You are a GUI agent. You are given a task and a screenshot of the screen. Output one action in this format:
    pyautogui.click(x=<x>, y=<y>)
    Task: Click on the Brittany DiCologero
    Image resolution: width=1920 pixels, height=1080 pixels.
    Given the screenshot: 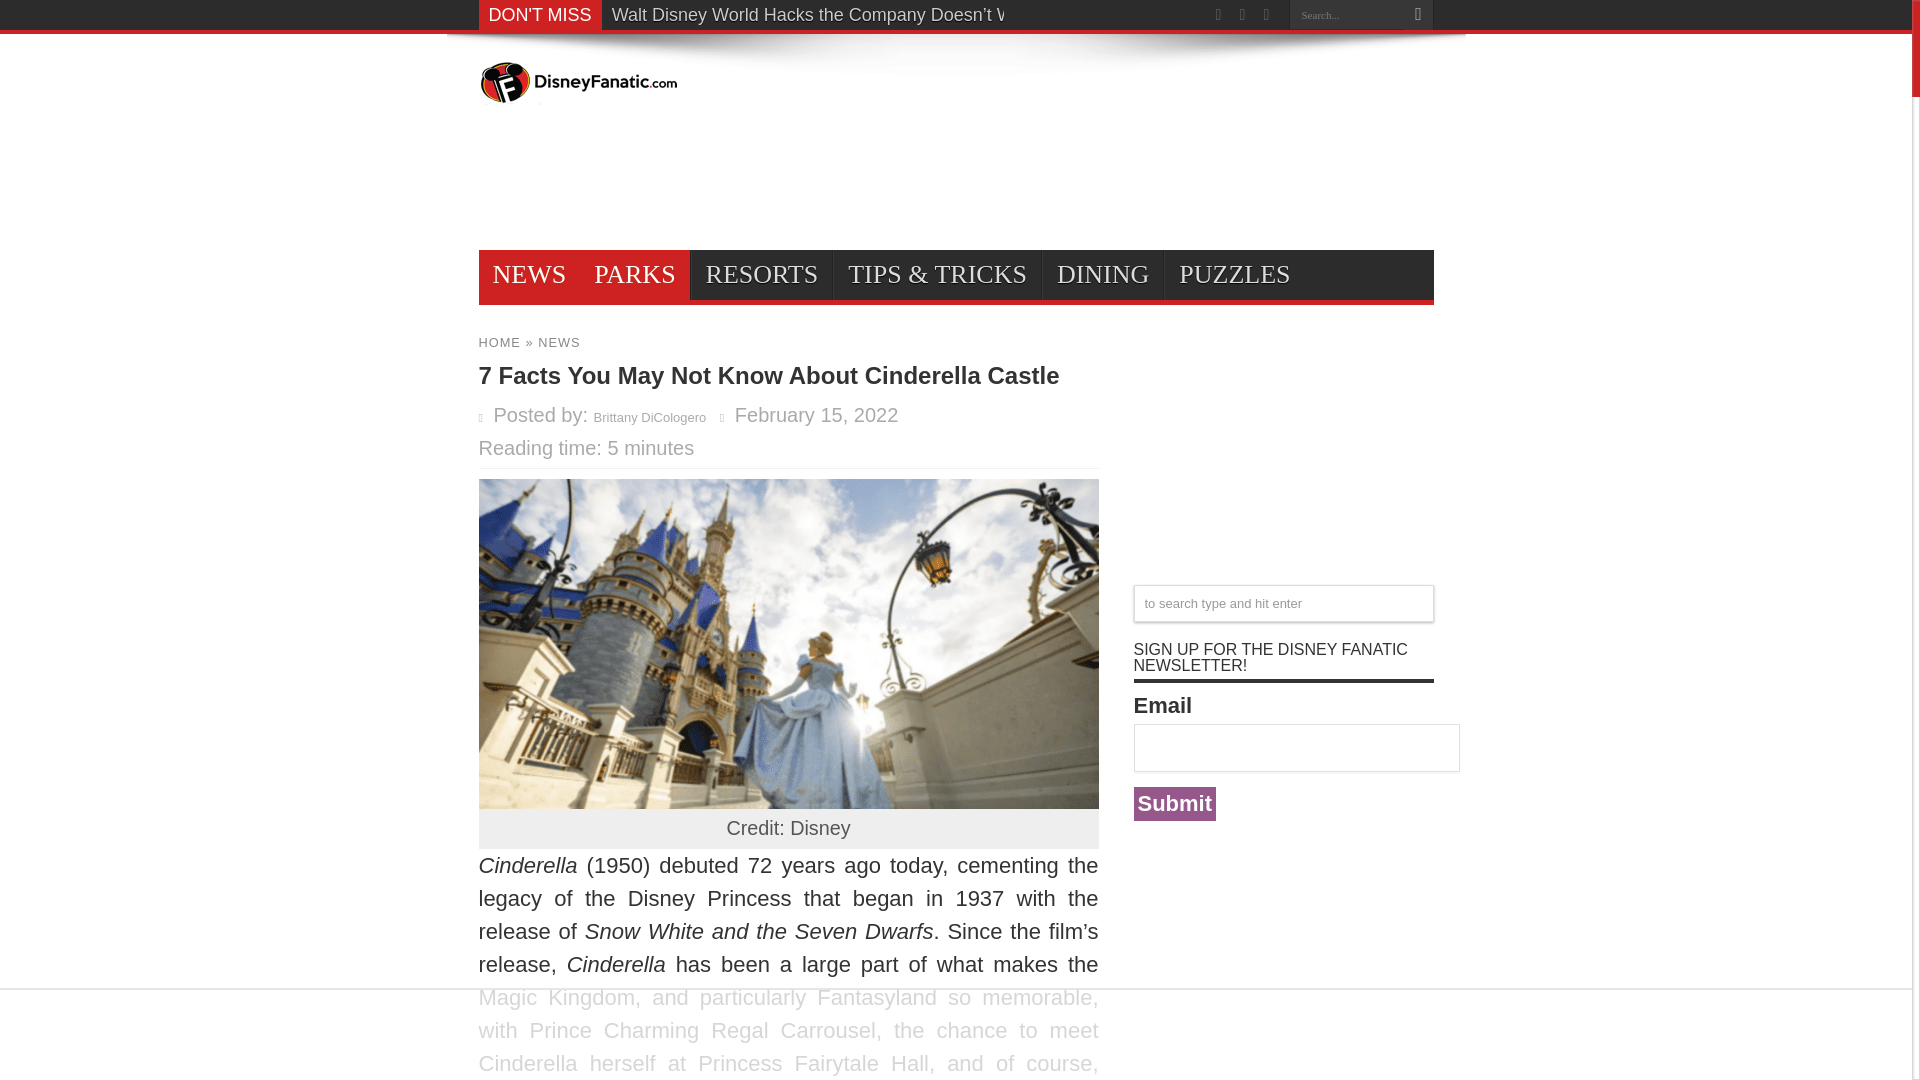 What is the action you would take?
    pyautogui.click(x=650, y=418)
    